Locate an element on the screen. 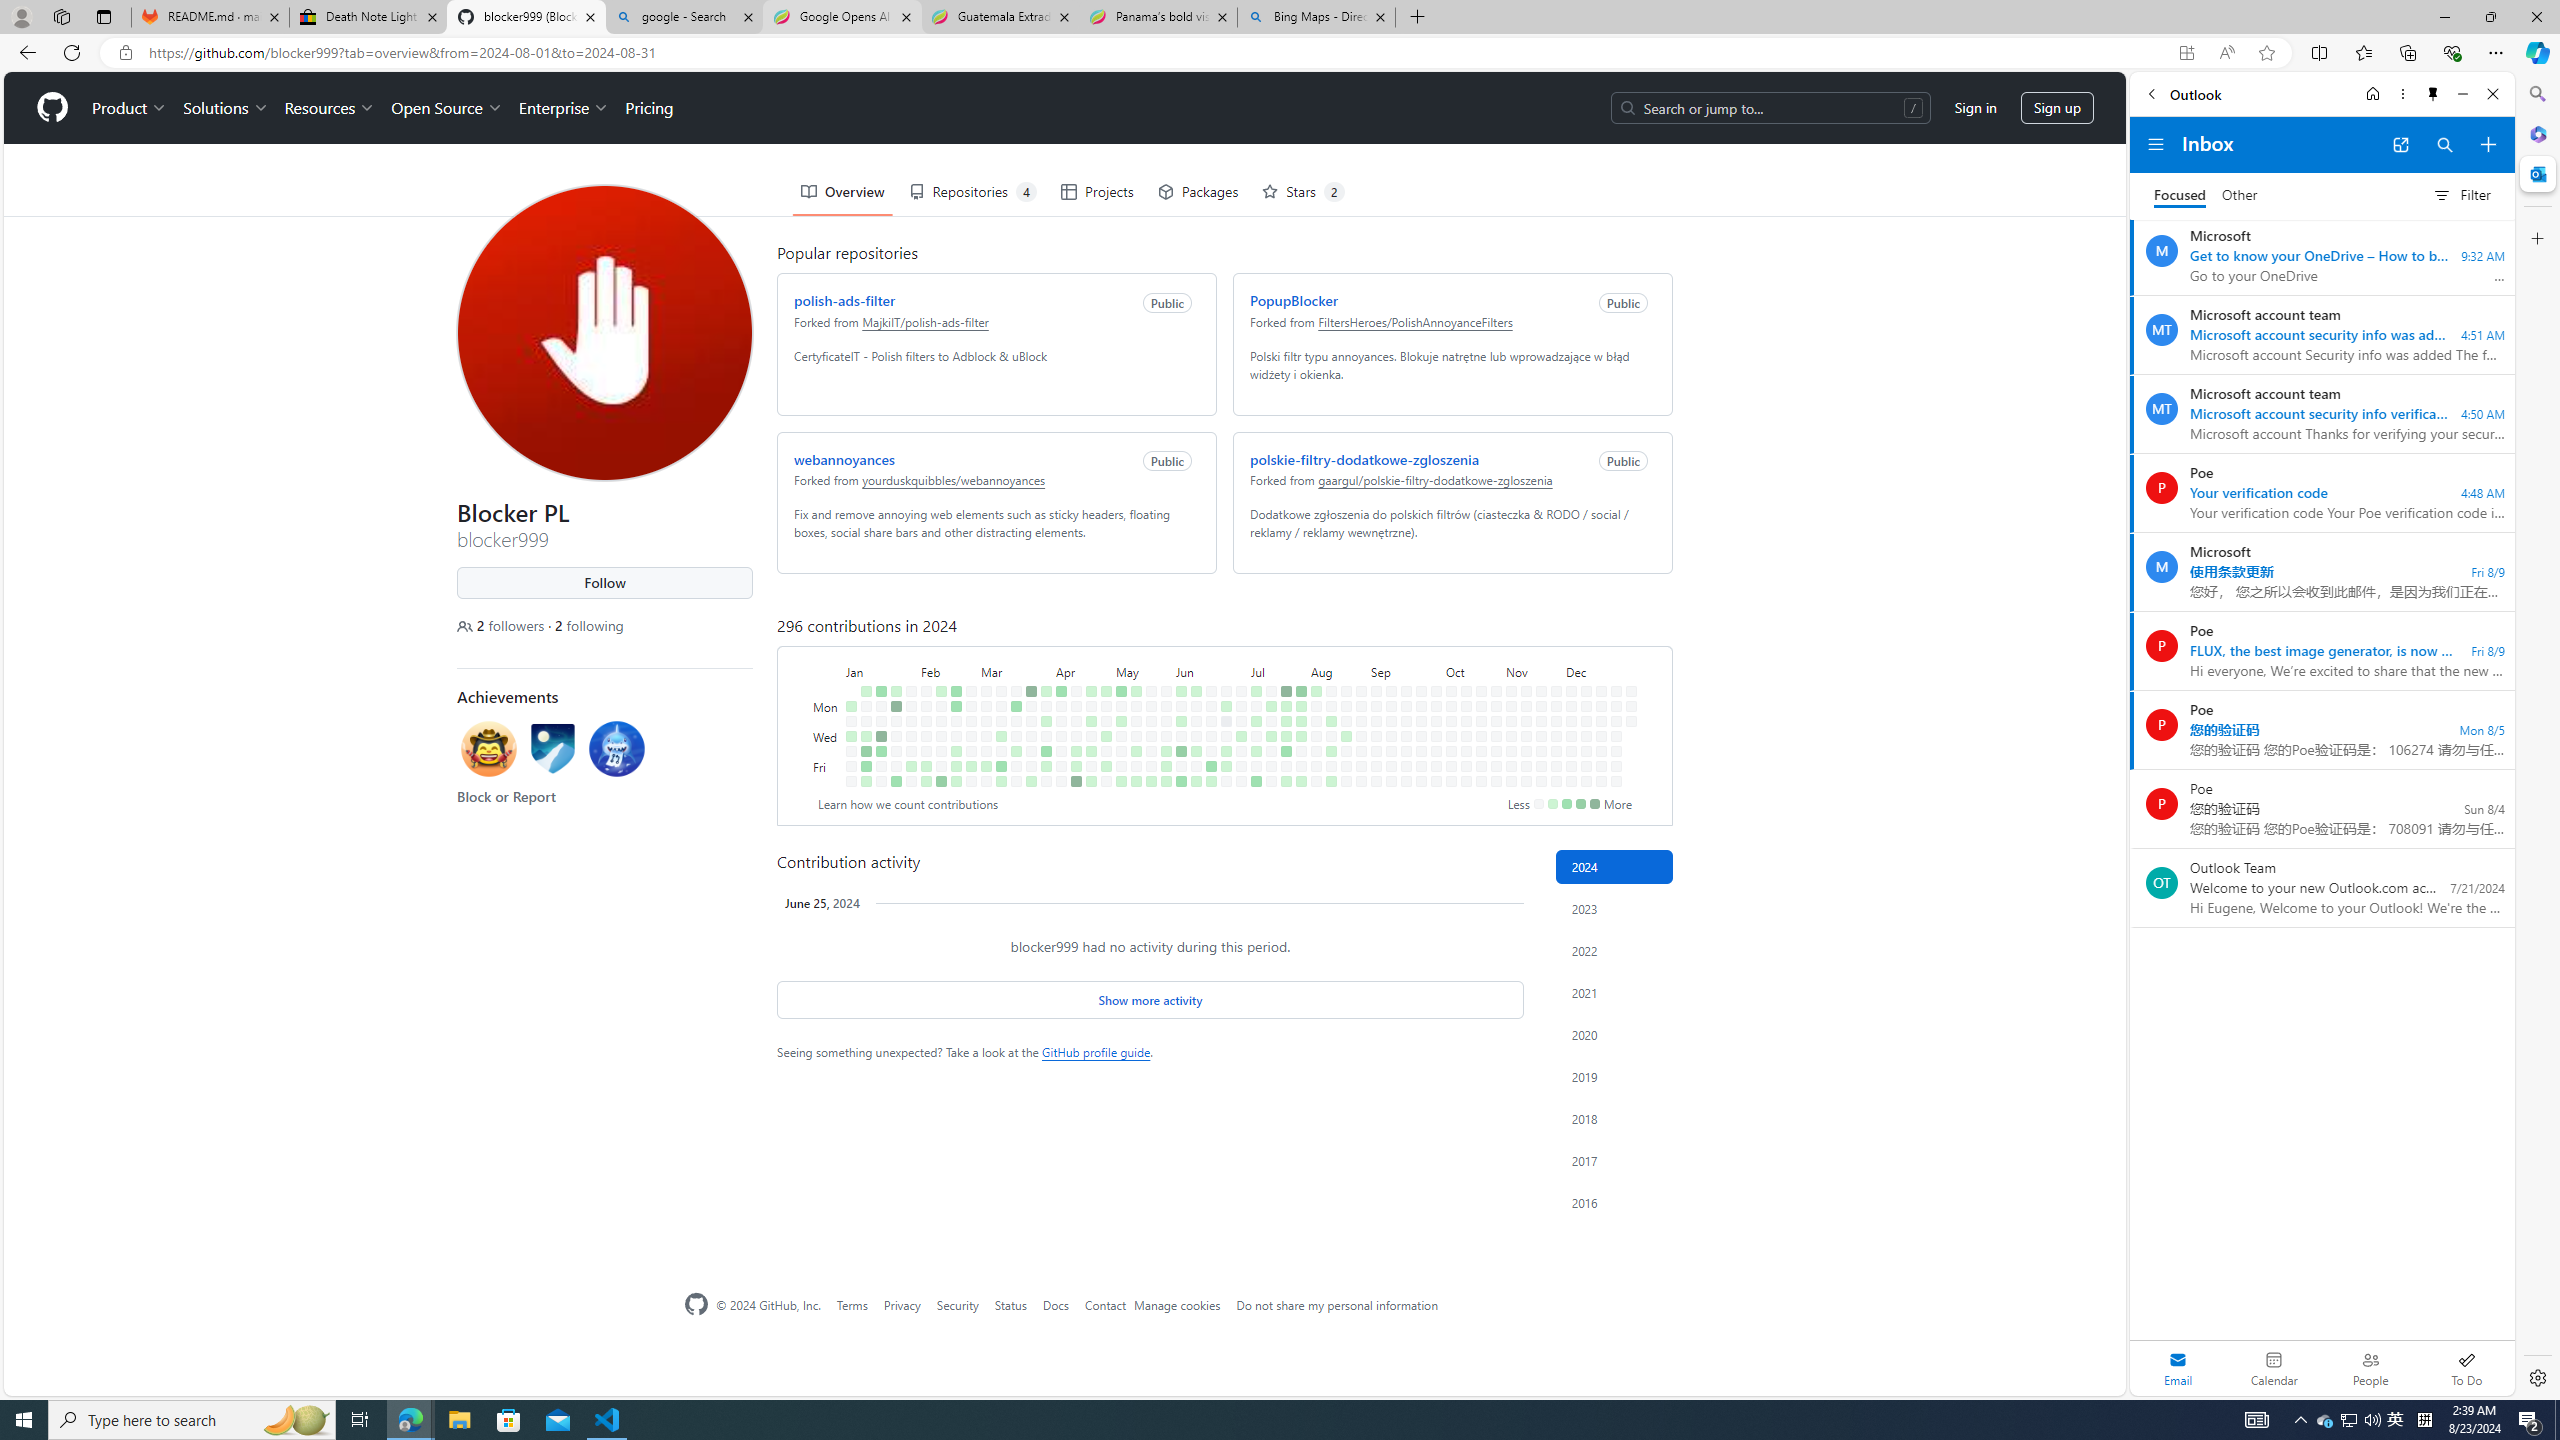 The image size is (2560, 1440). Calendar. Date today is 22 is located at coordinates (2274, 1368).